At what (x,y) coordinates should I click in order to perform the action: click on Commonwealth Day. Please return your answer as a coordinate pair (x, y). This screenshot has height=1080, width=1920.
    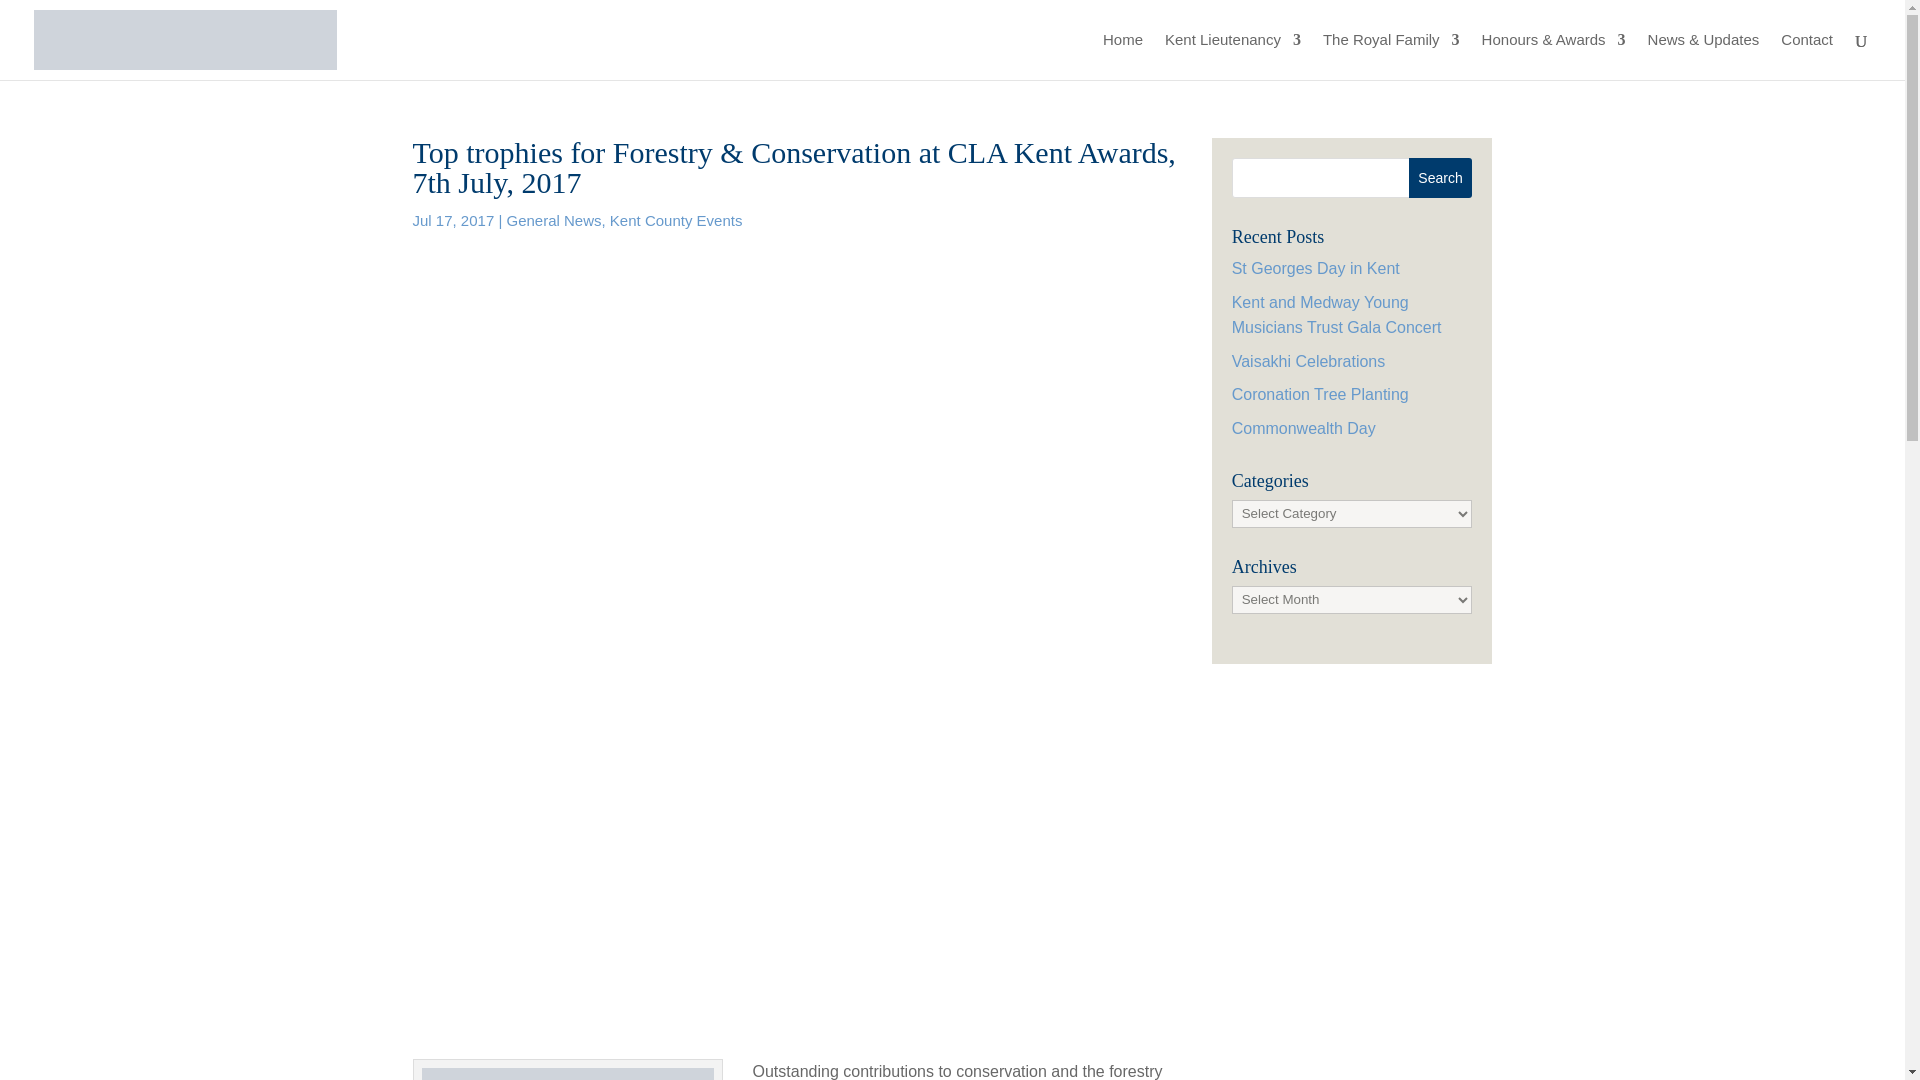
    Looking at the image, I should click on (1304, 428).